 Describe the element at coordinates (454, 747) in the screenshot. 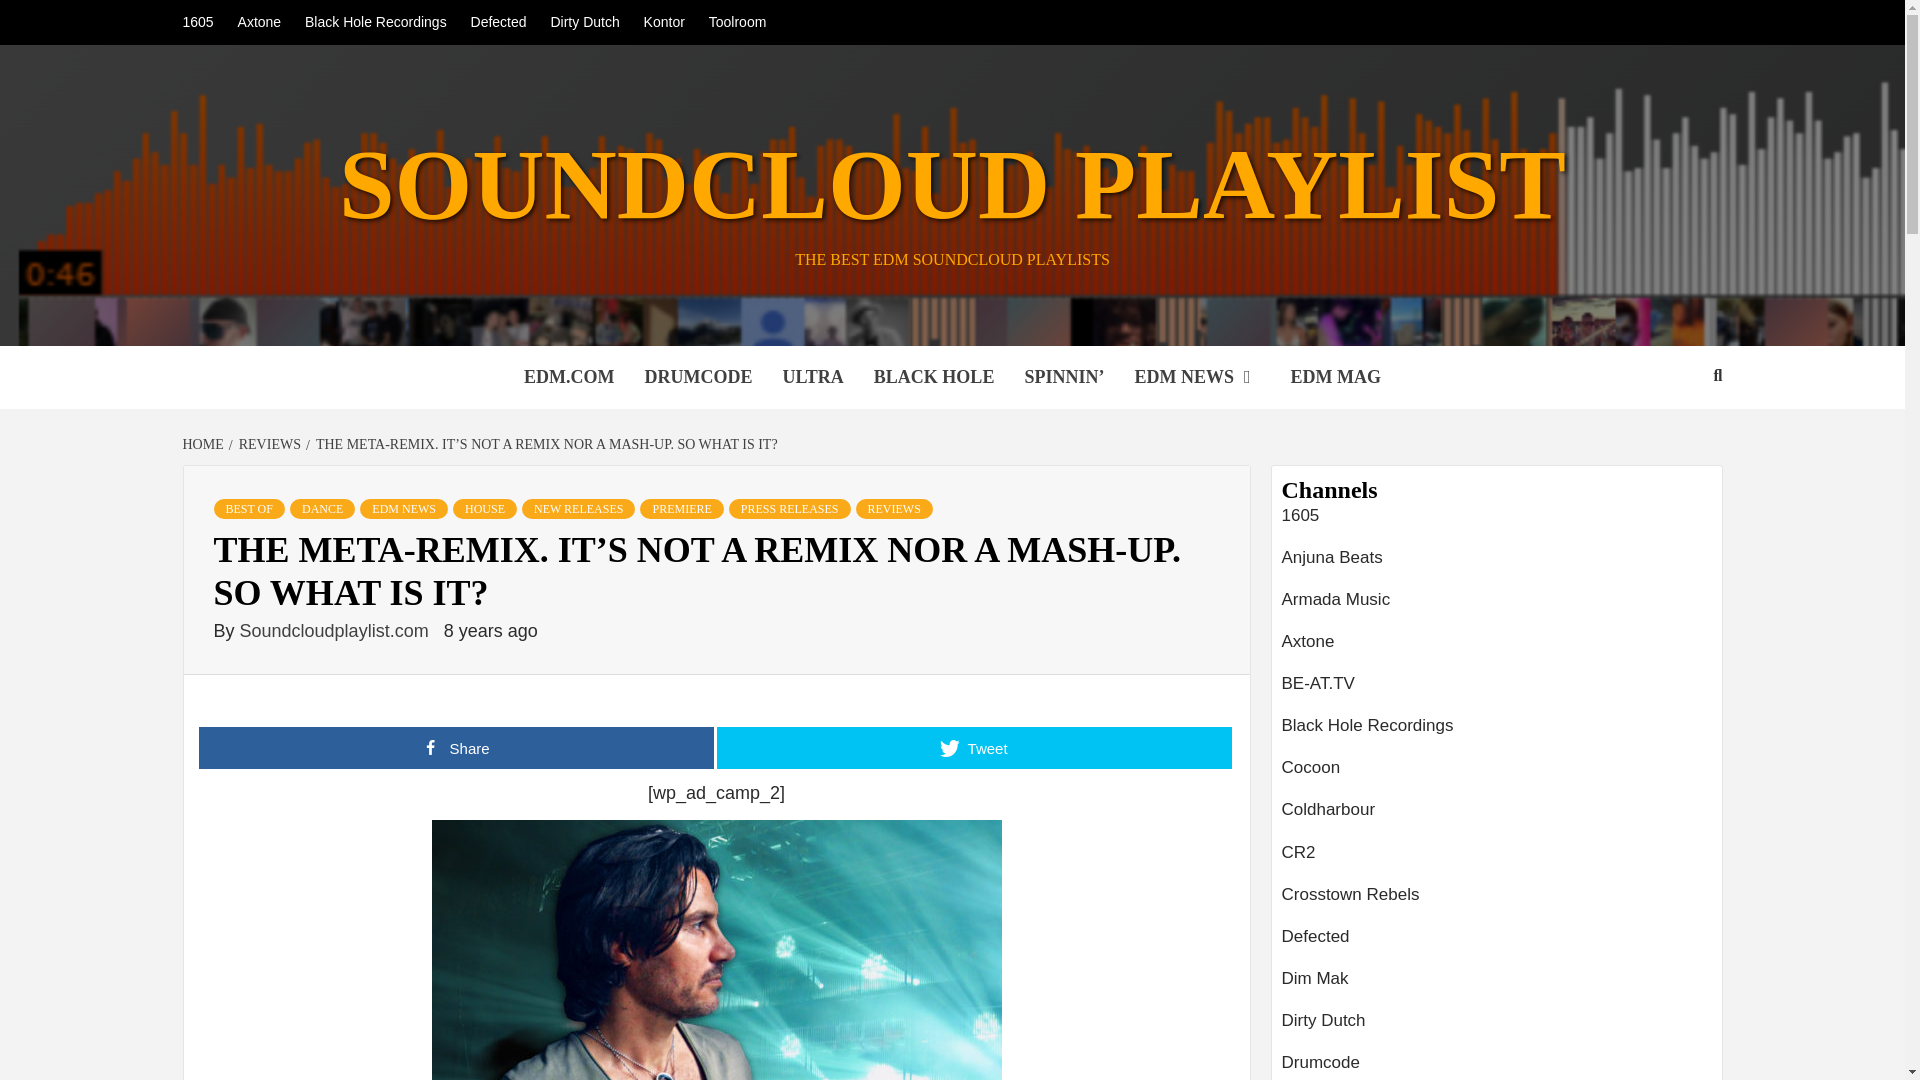

I see `Share` at that location.